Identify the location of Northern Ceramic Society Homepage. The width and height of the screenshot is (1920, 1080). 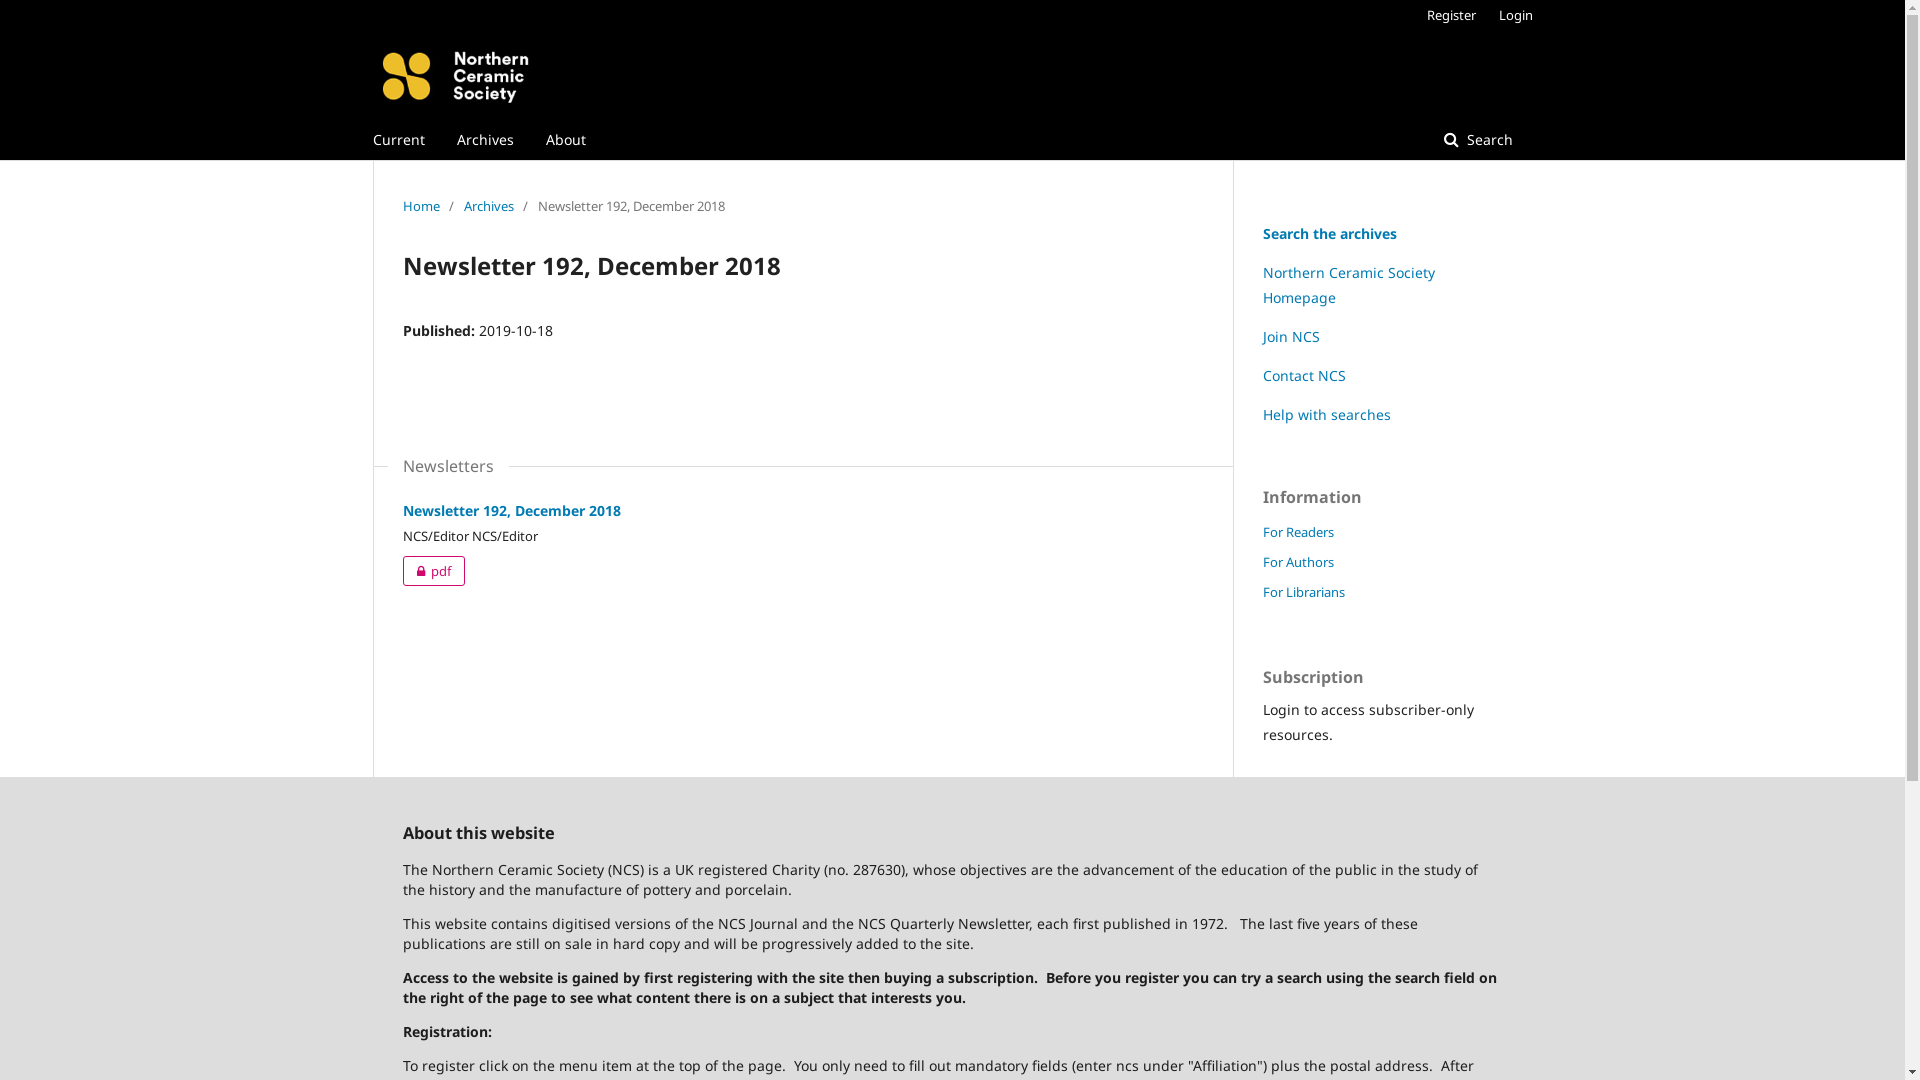
(1348, 285).